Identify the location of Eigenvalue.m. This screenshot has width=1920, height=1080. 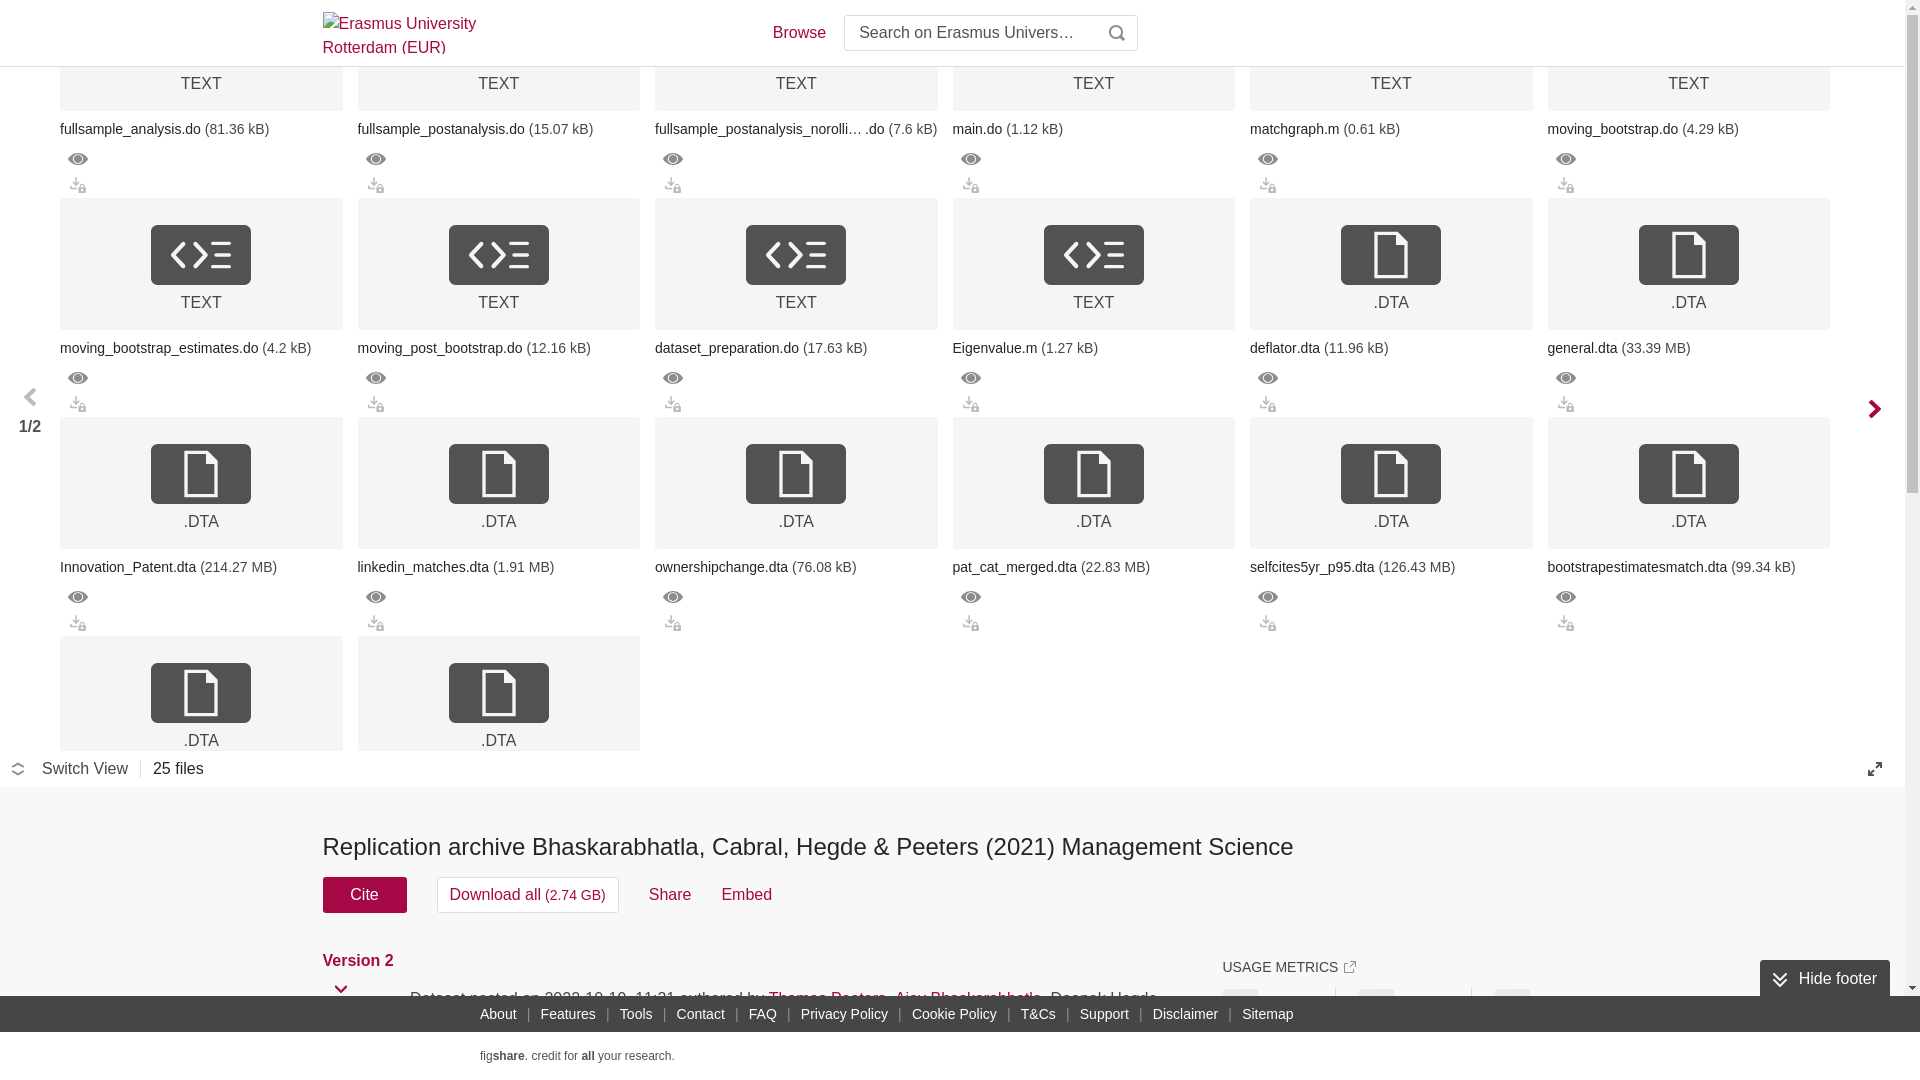
(1093, 347).